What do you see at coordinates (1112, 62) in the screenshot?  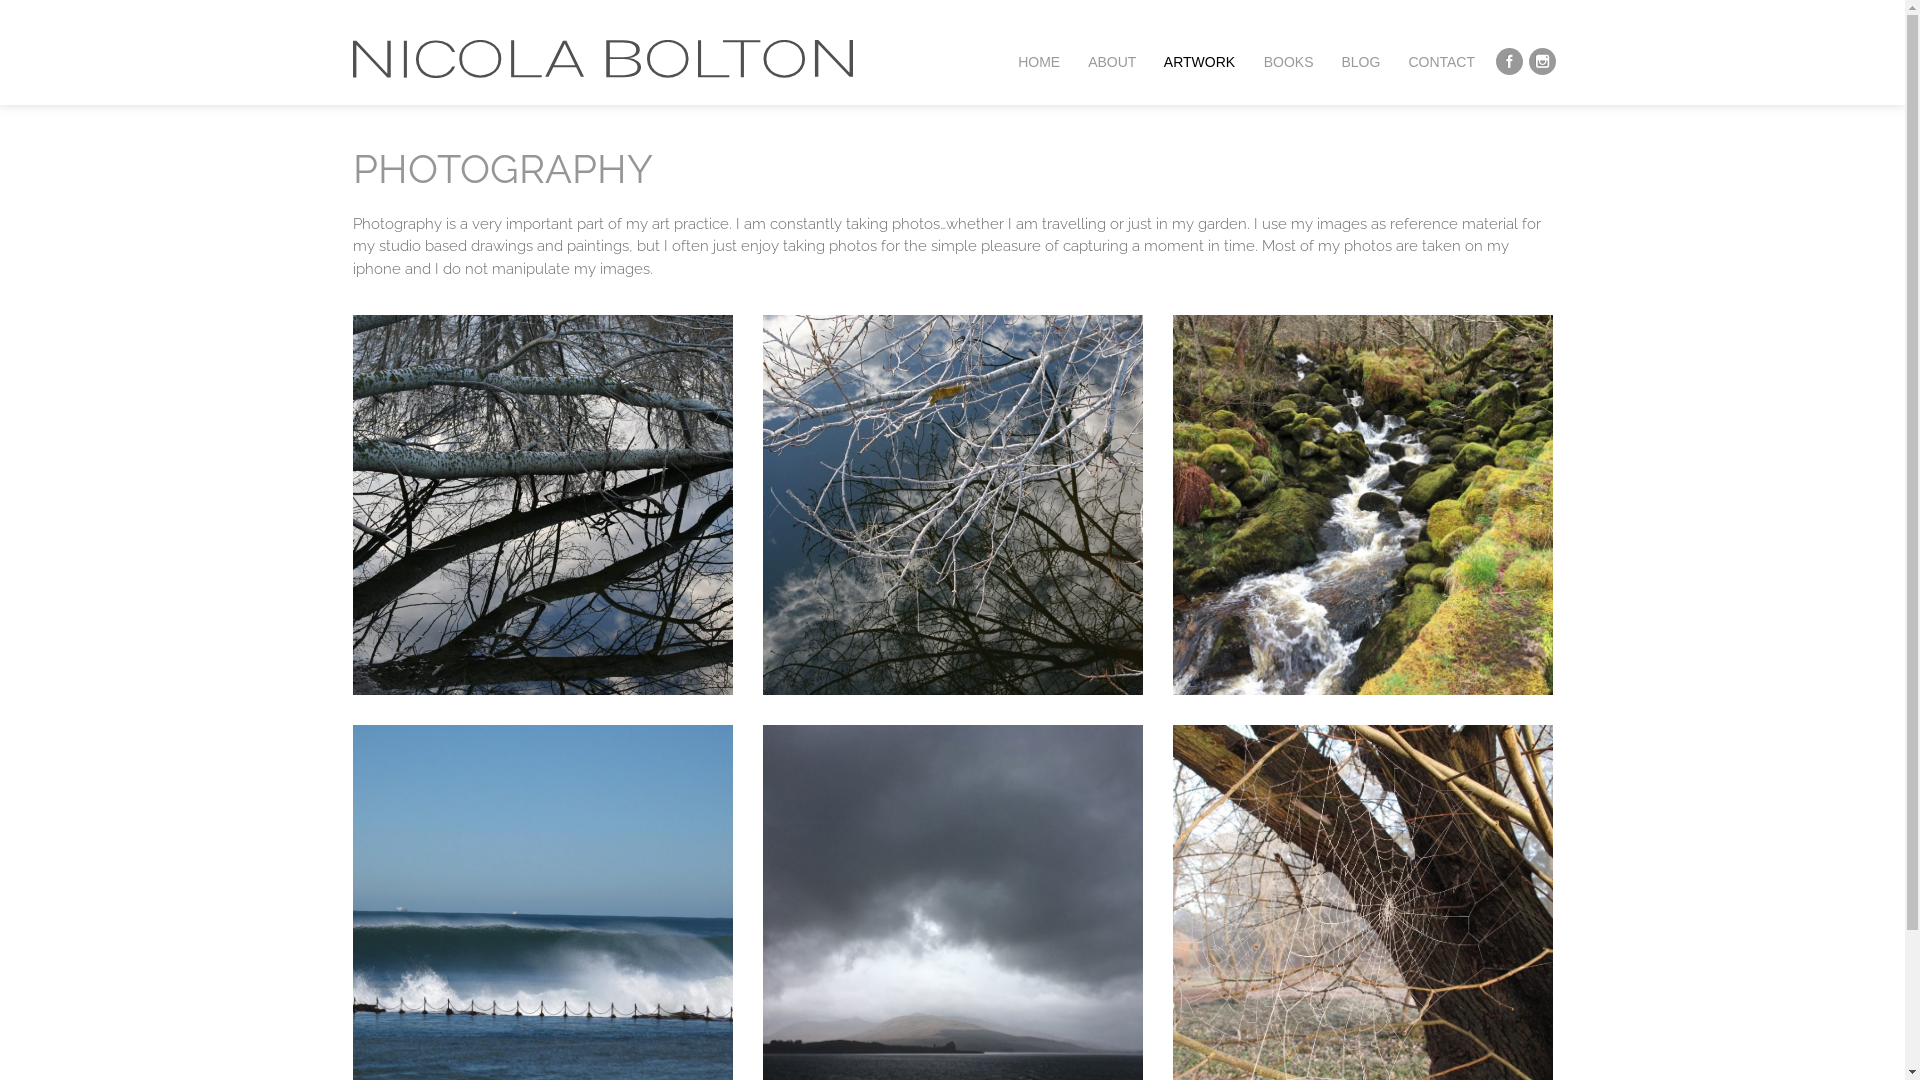 I see `ABOUT` at bounding box center [1112, 62].